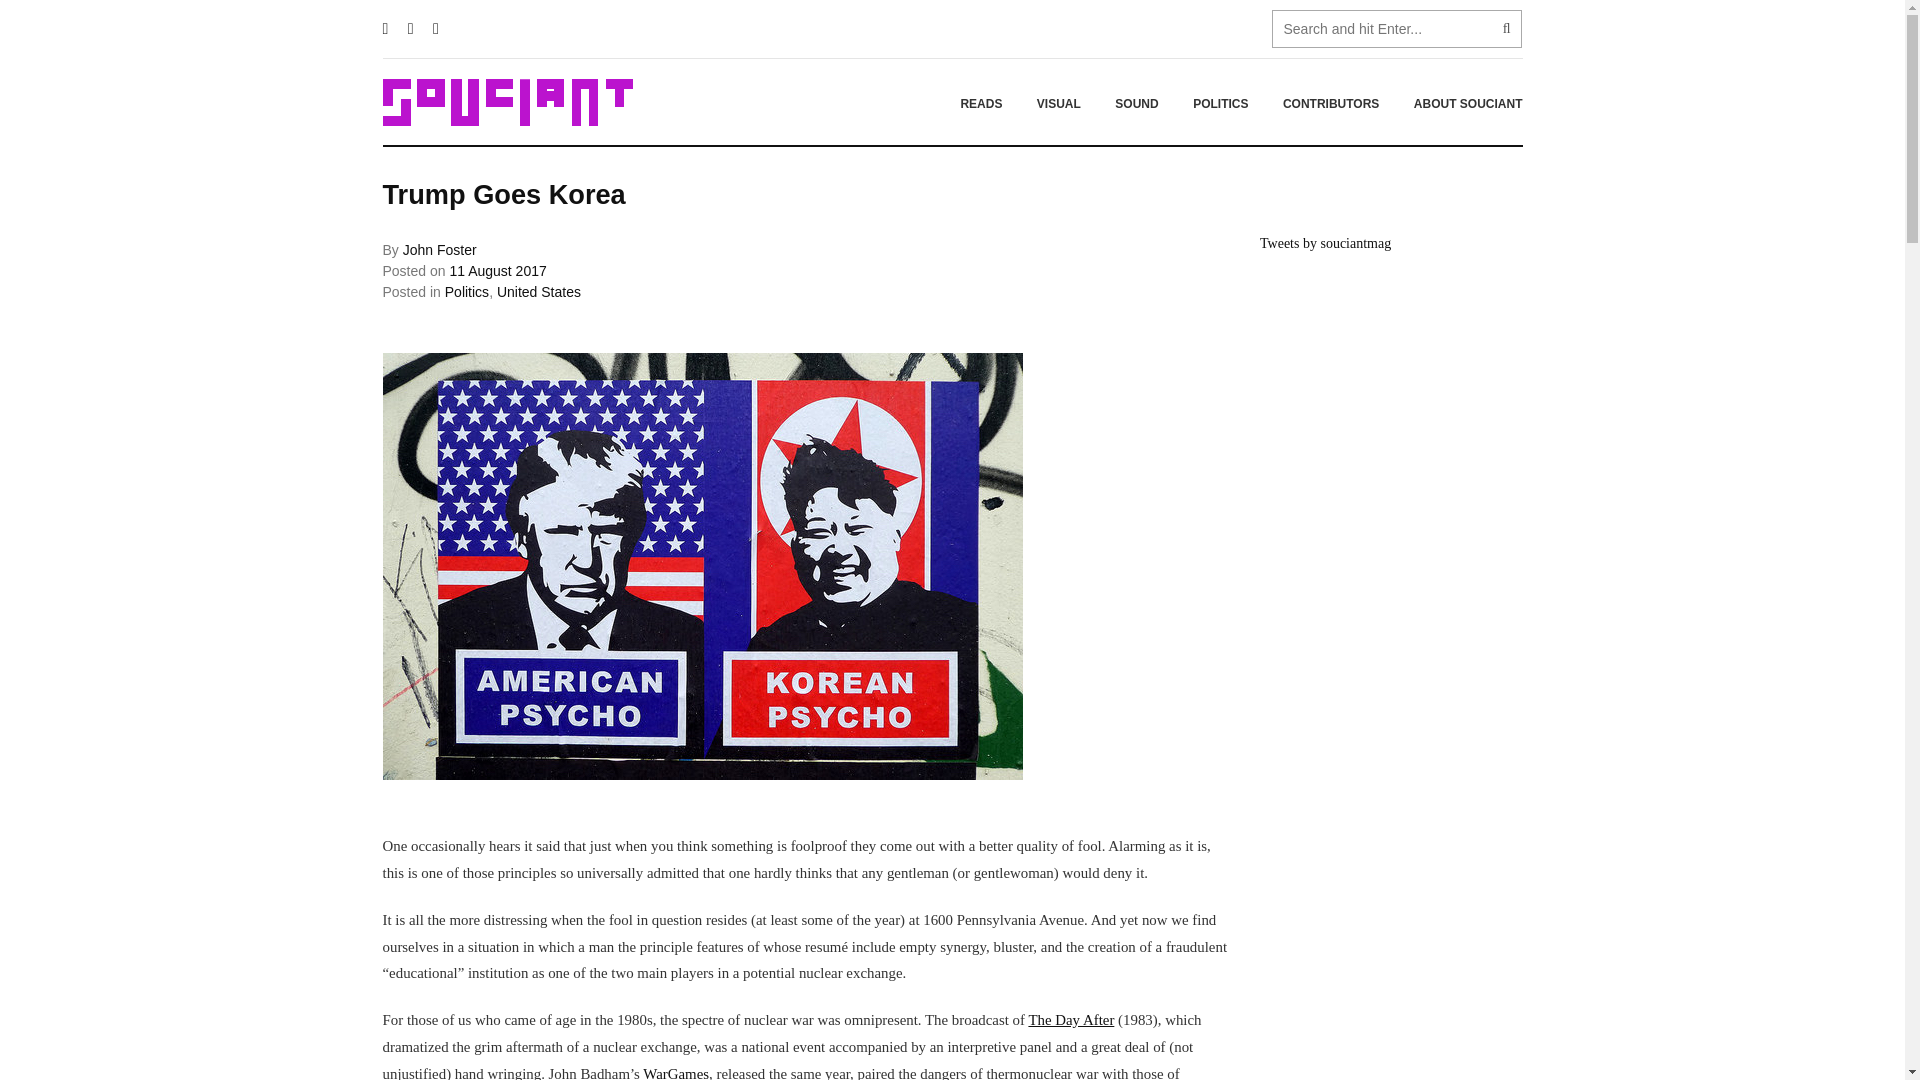 This screenshot has height=1080, width=1920. I want to click on POLITICS, so click(1220, 103).